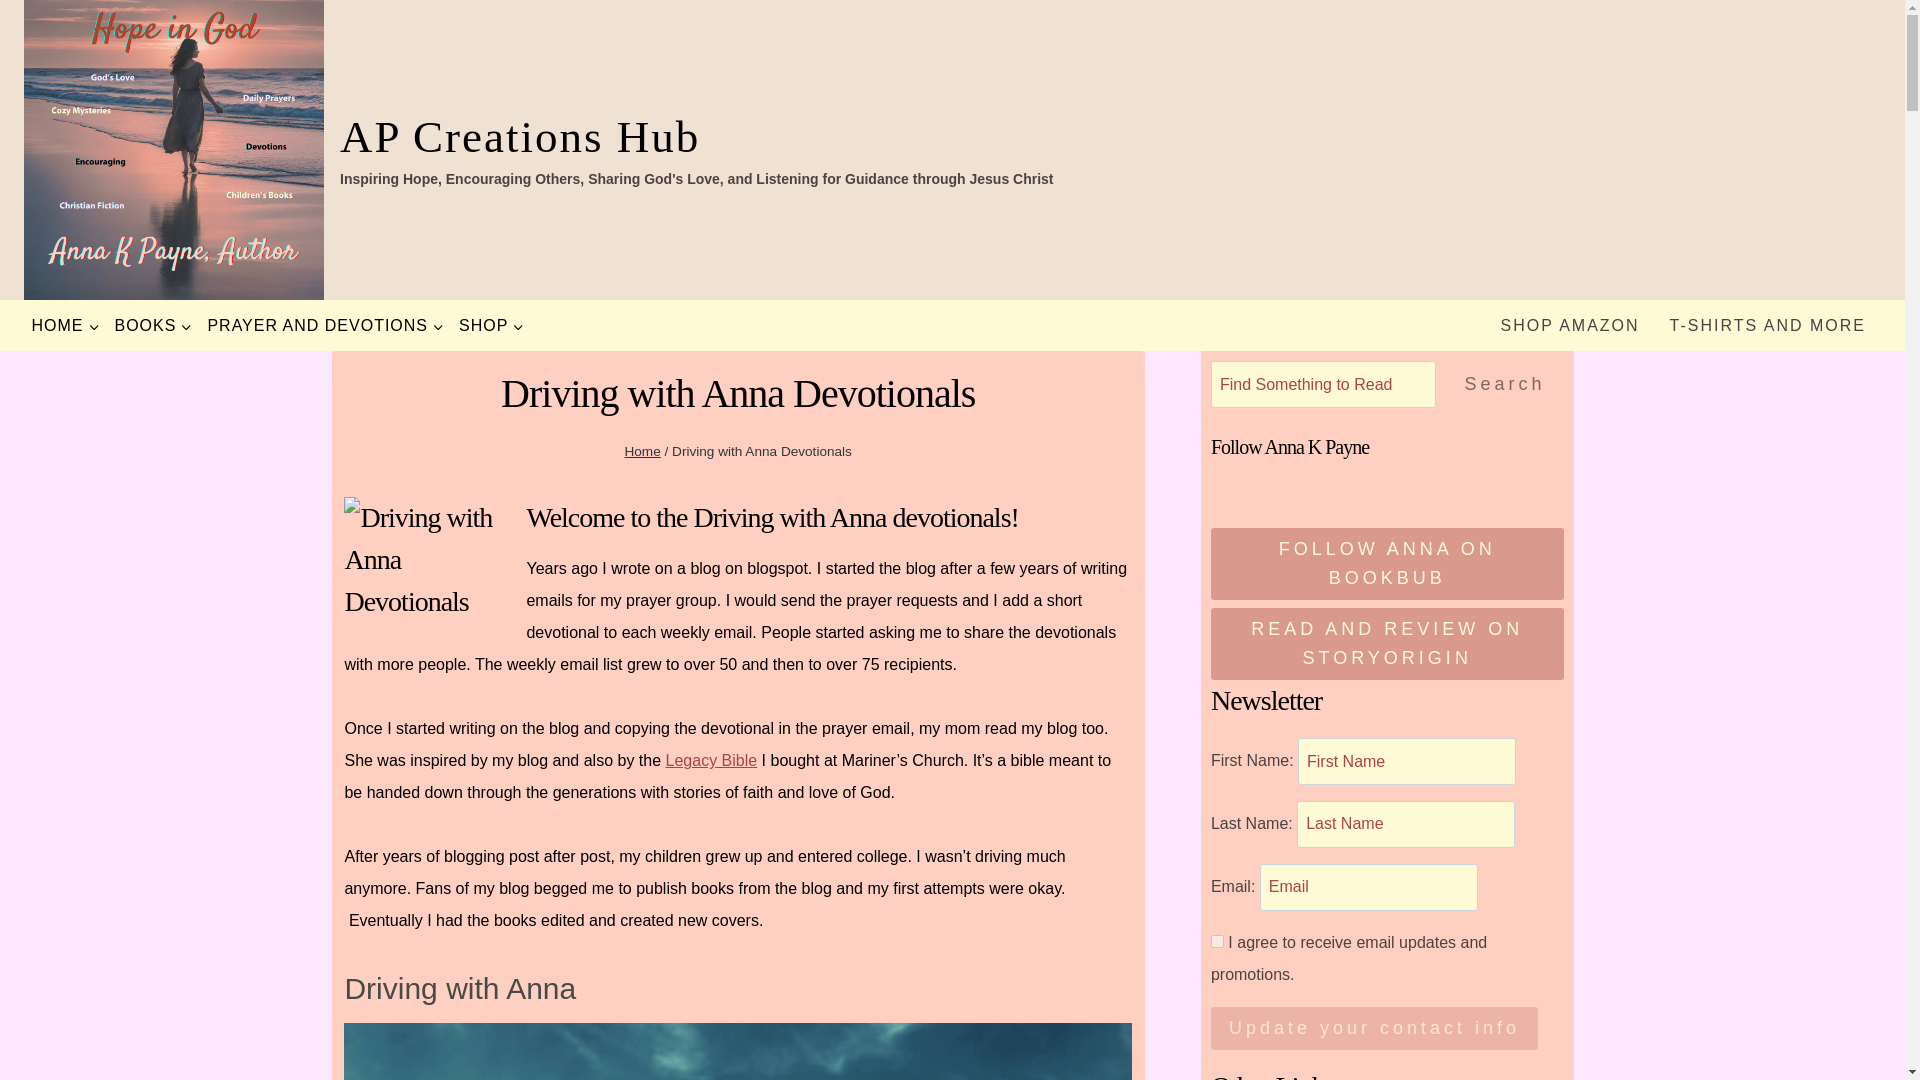 The width and height of the screenshot is (1920, 1080). Describe the element at coordinates (712, 760) in the screenshot. I see `Legacy Bible` at that location.